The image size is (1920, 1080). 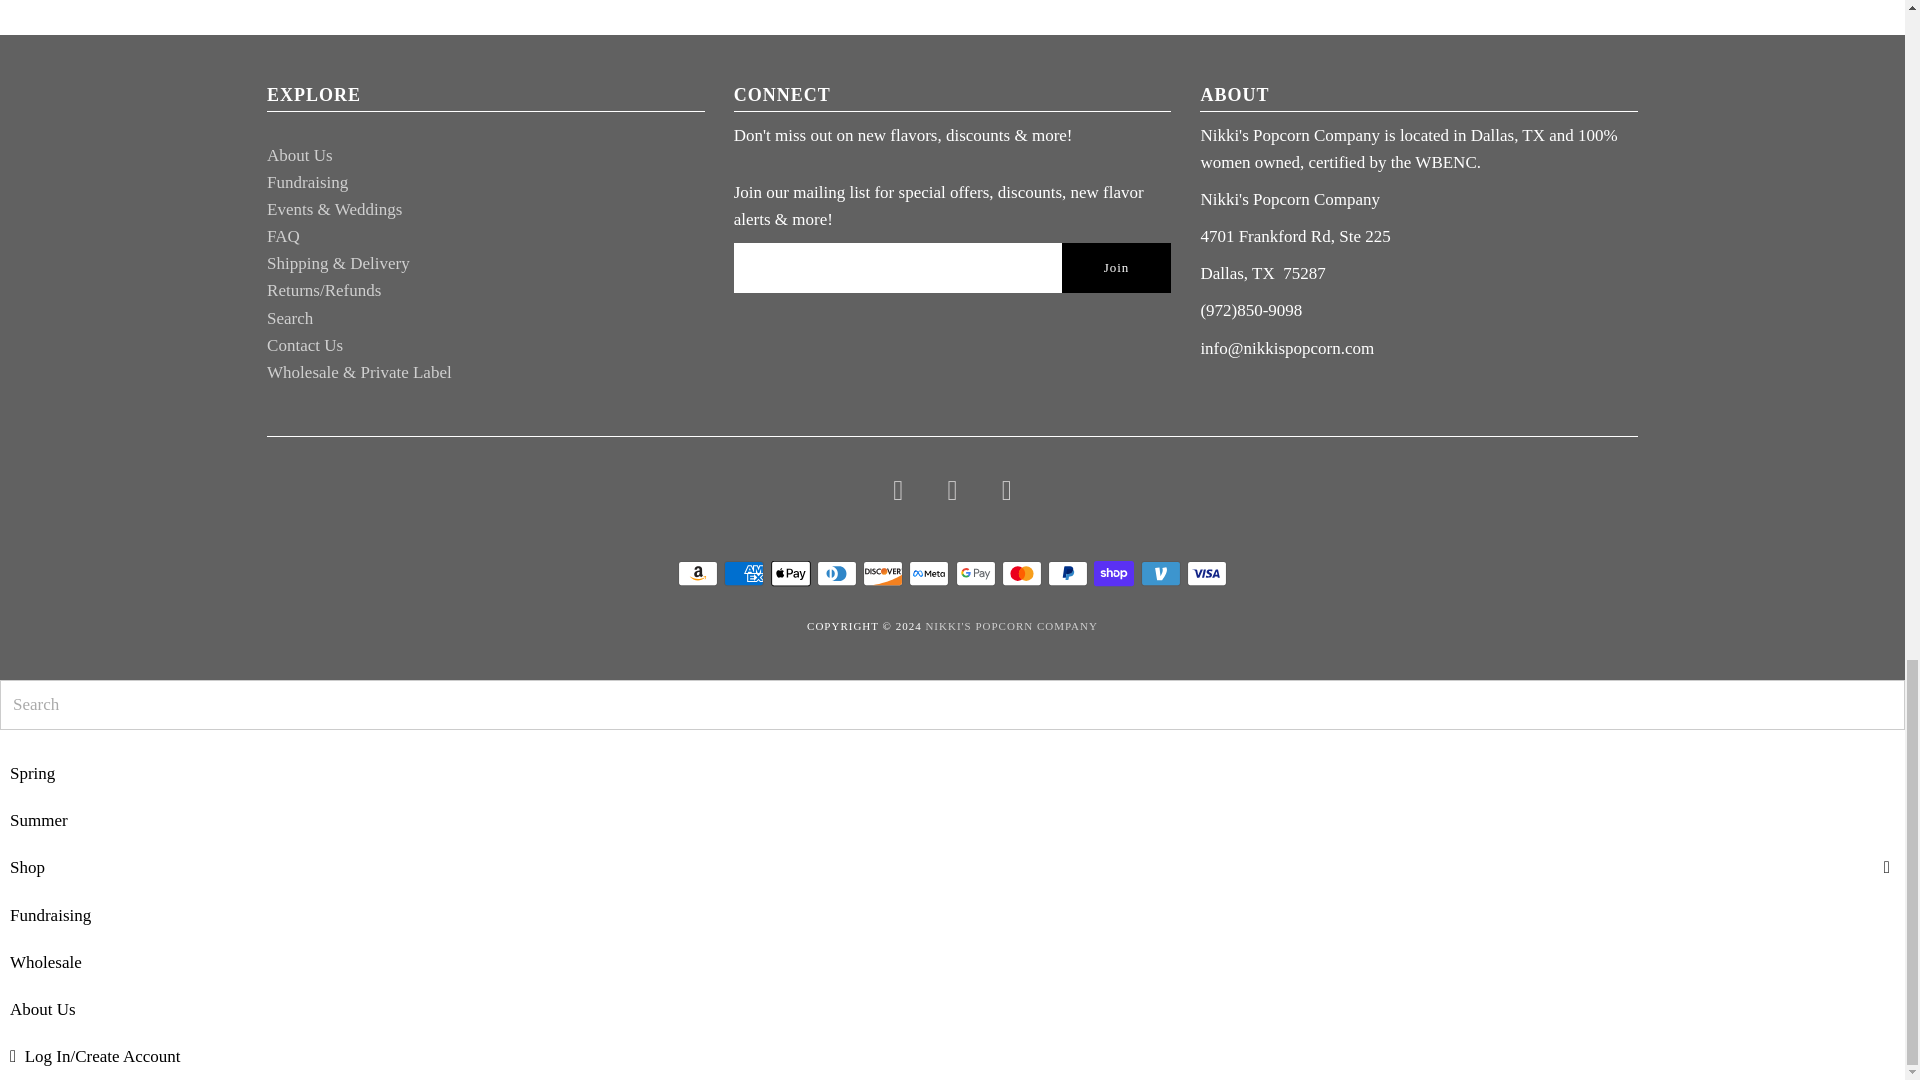 What do you see at coordinates (928, 573) in the screenshot?
I see `Meta Pay` at bounding box center [928, 573].